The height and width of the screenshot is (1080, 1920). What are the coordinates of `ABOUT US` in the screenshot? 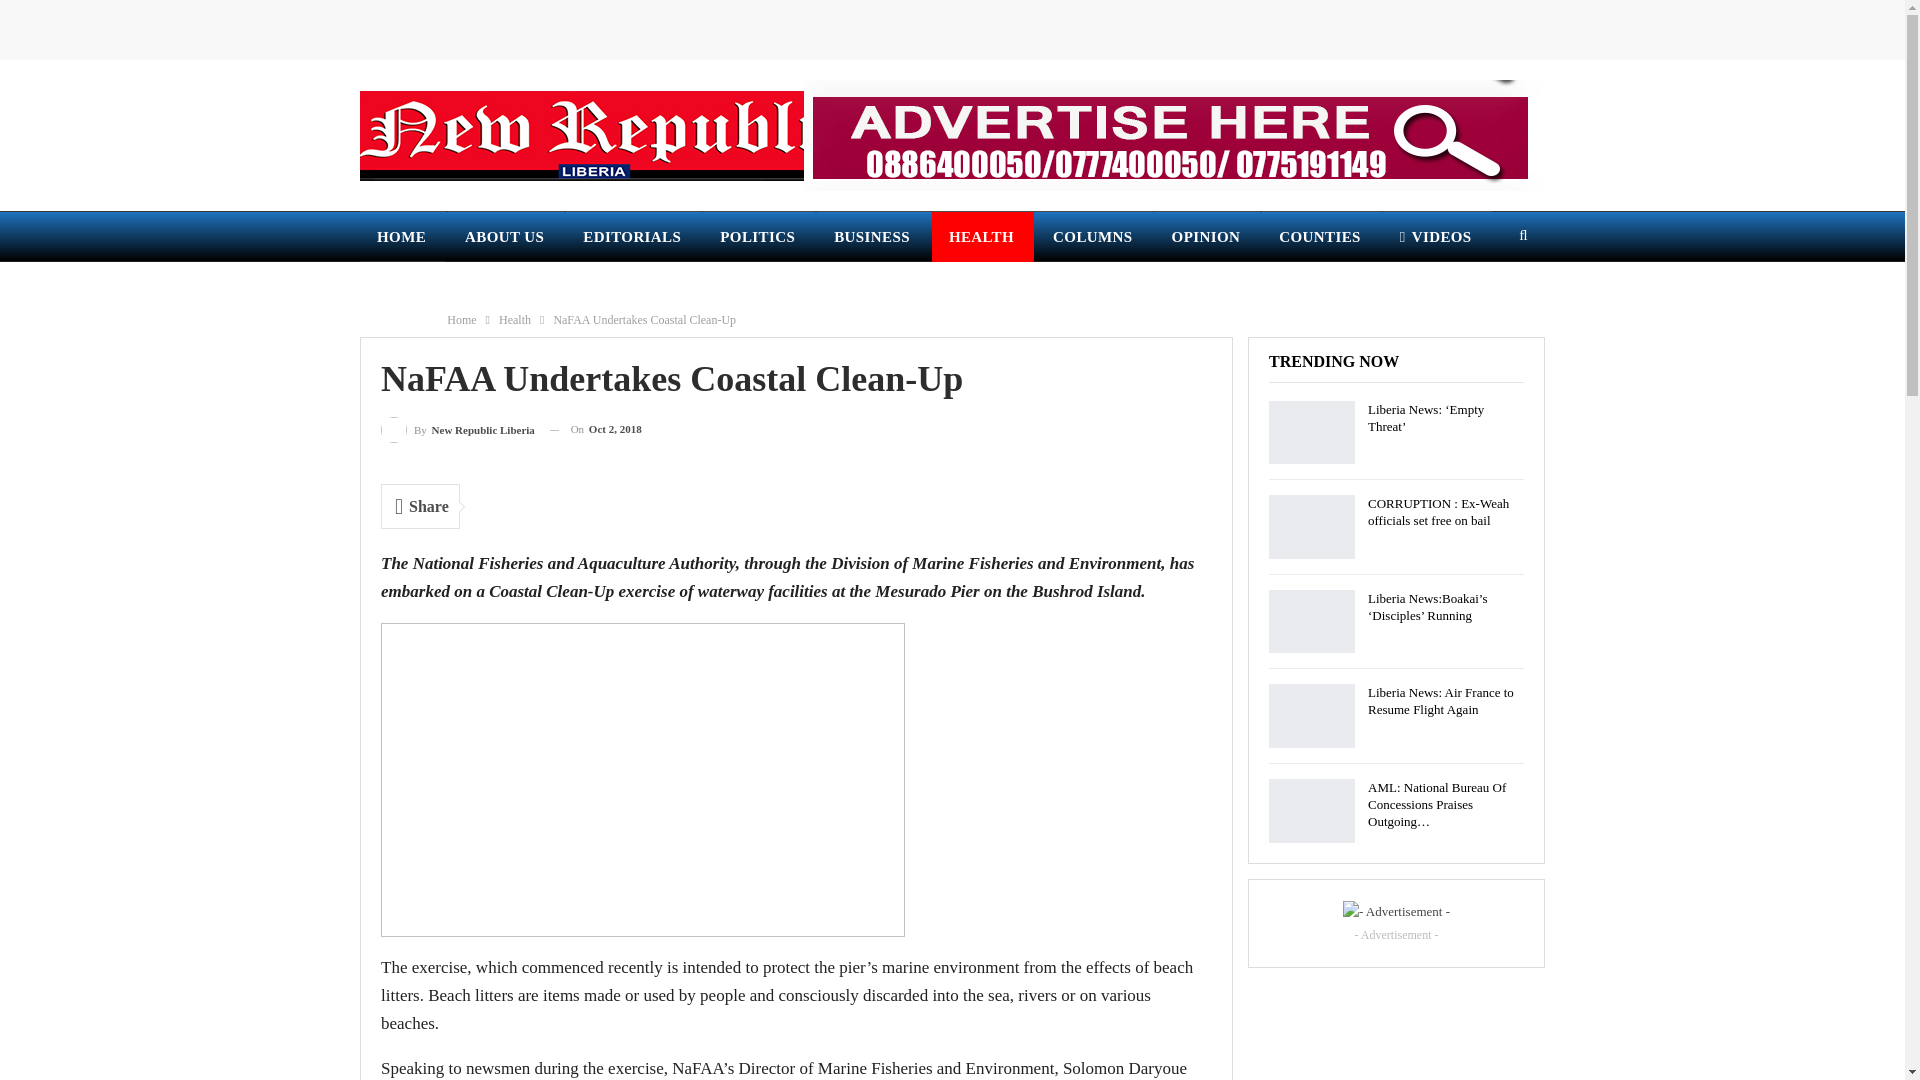 It's located at (506, 236).